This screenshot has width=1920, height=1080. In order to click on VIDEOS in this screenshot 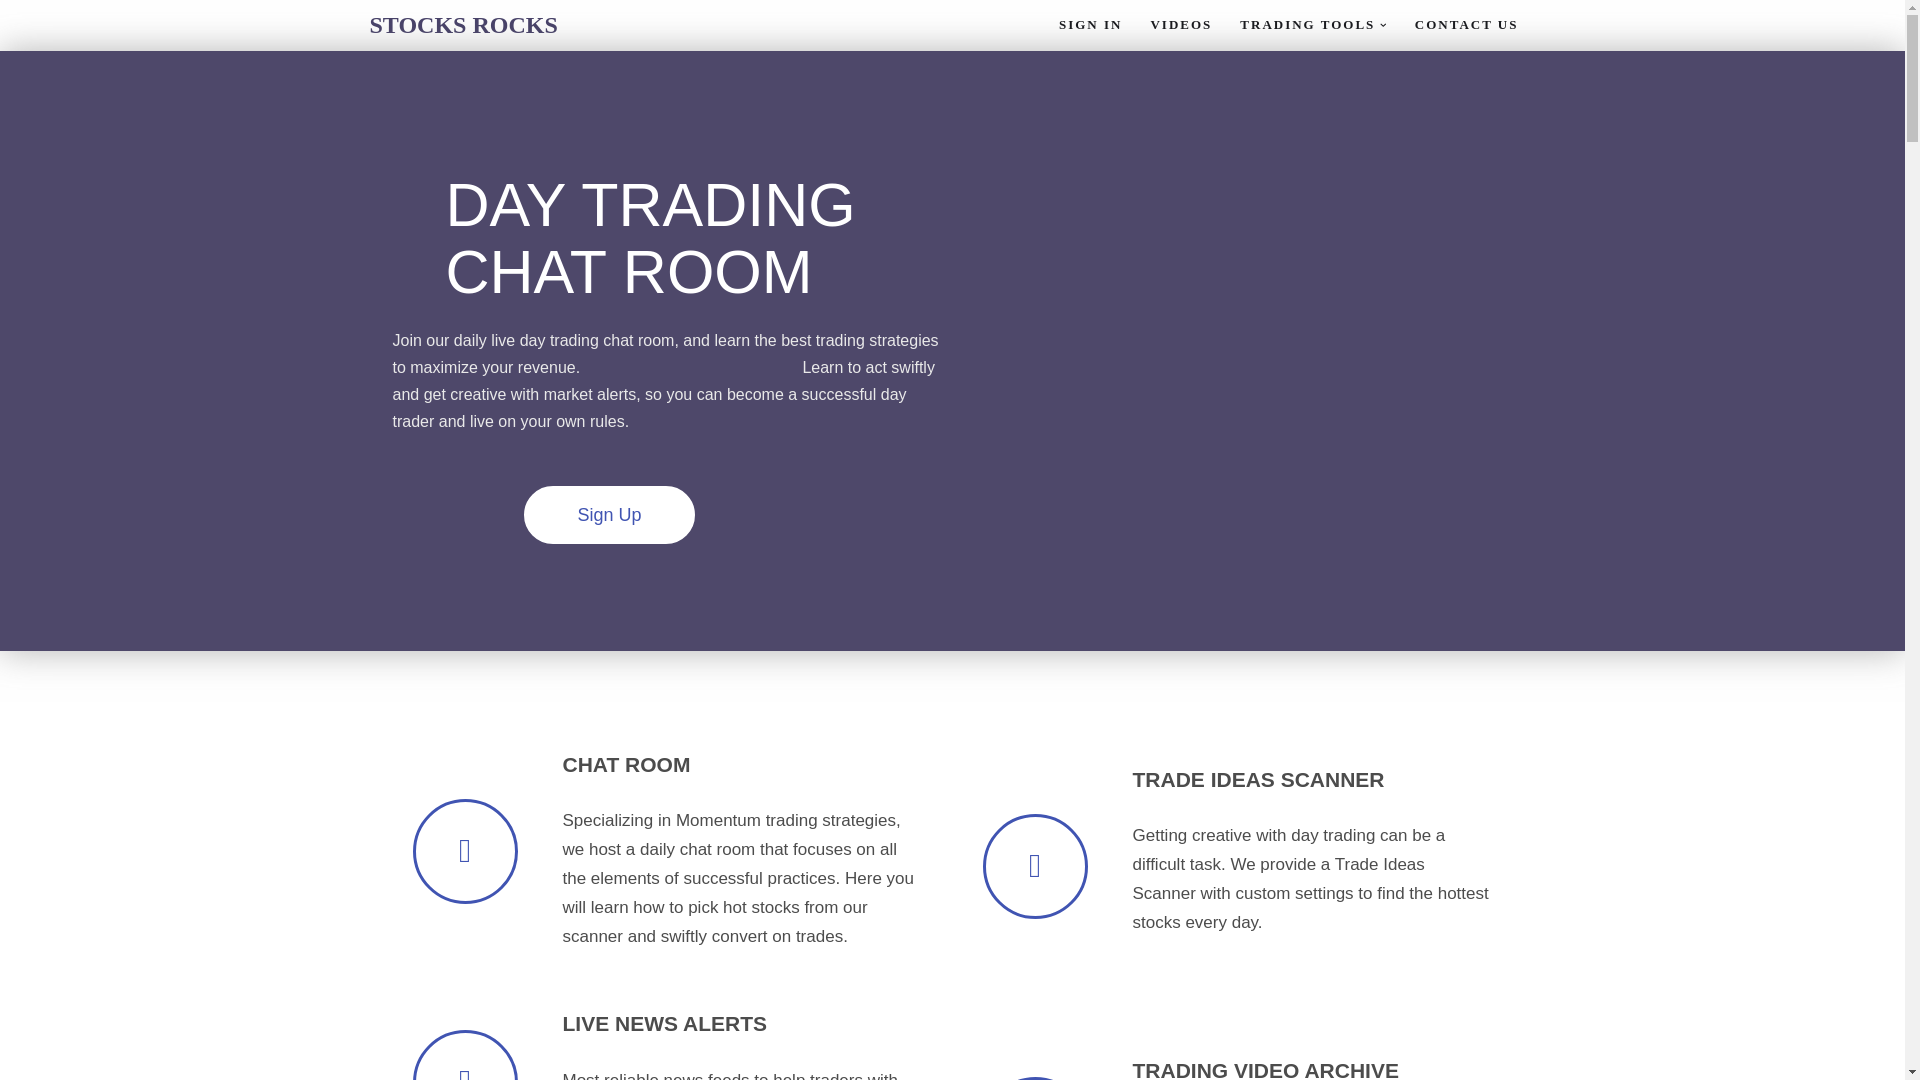, I will do `click(1180, 24)`.